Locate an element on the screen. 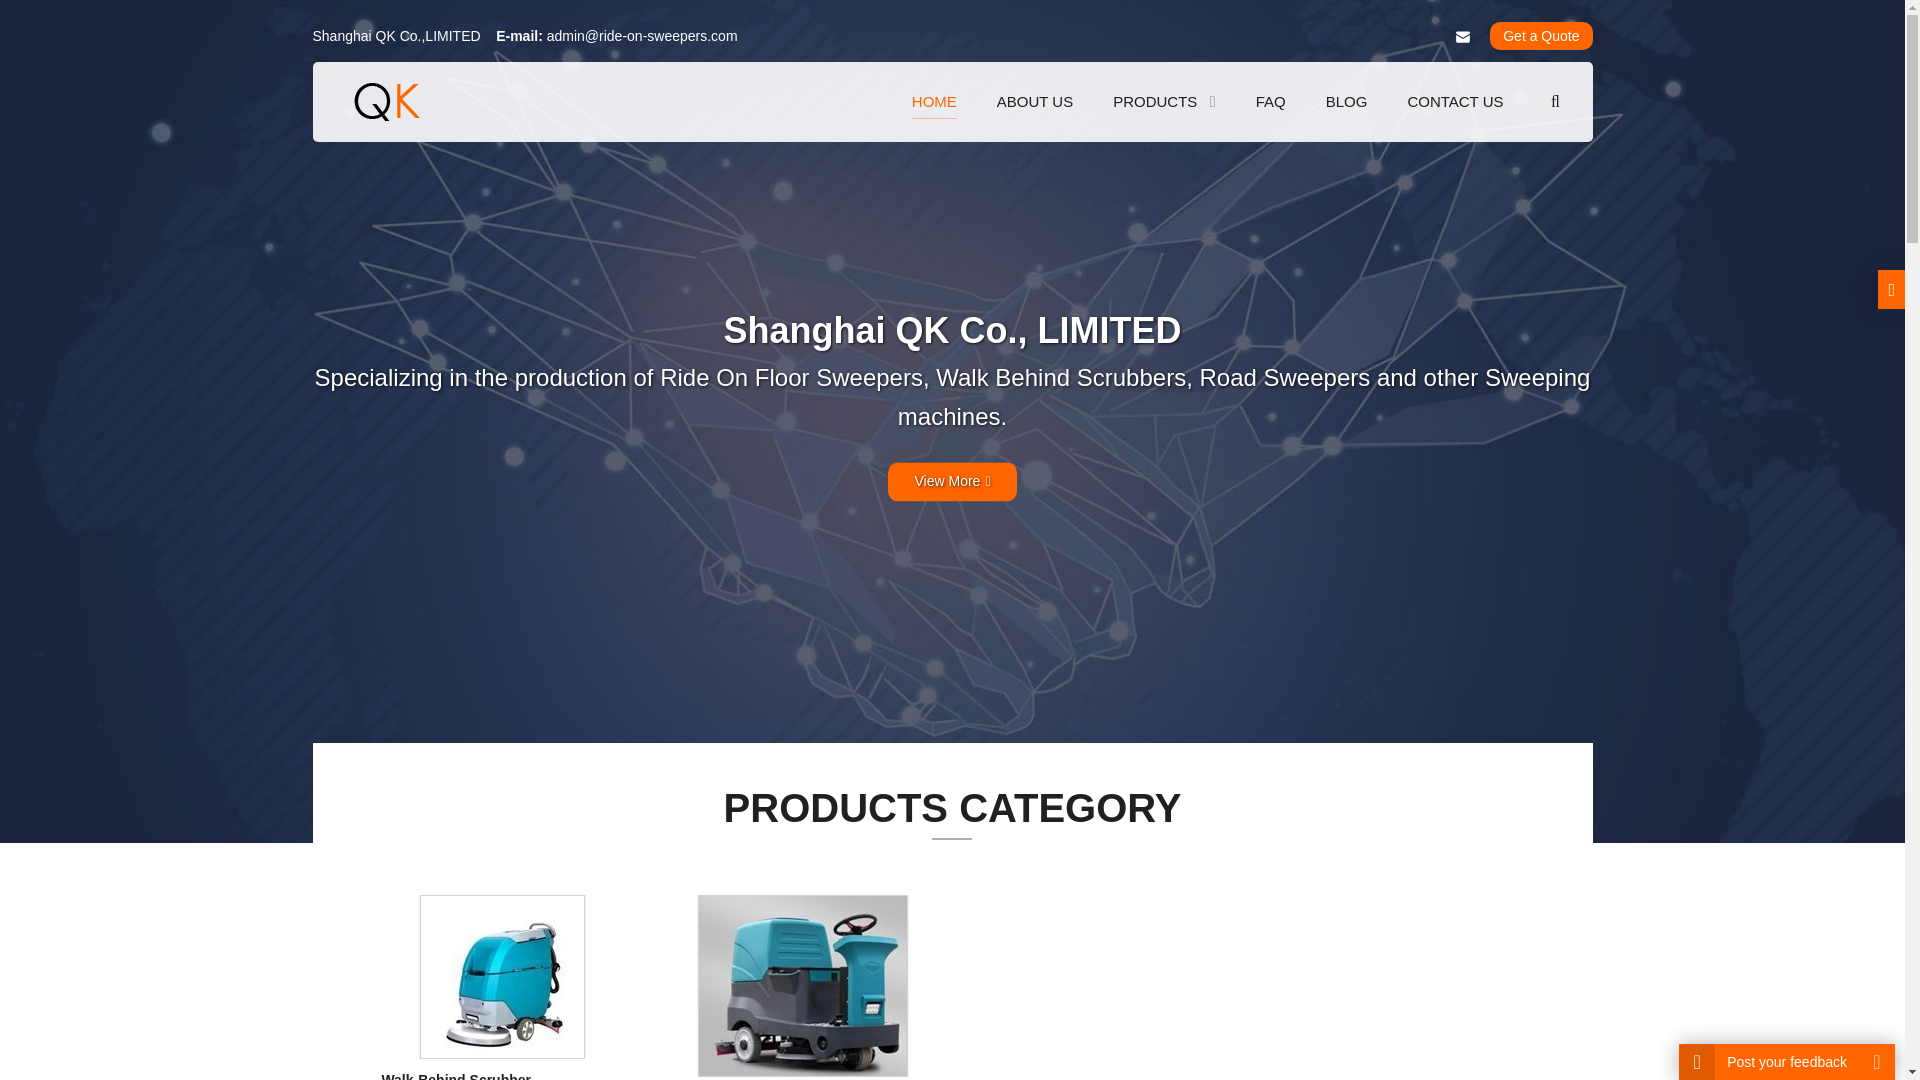 The width and height of the screenshot is (1920, 1080). HOME is located at coordinates (934, 101).